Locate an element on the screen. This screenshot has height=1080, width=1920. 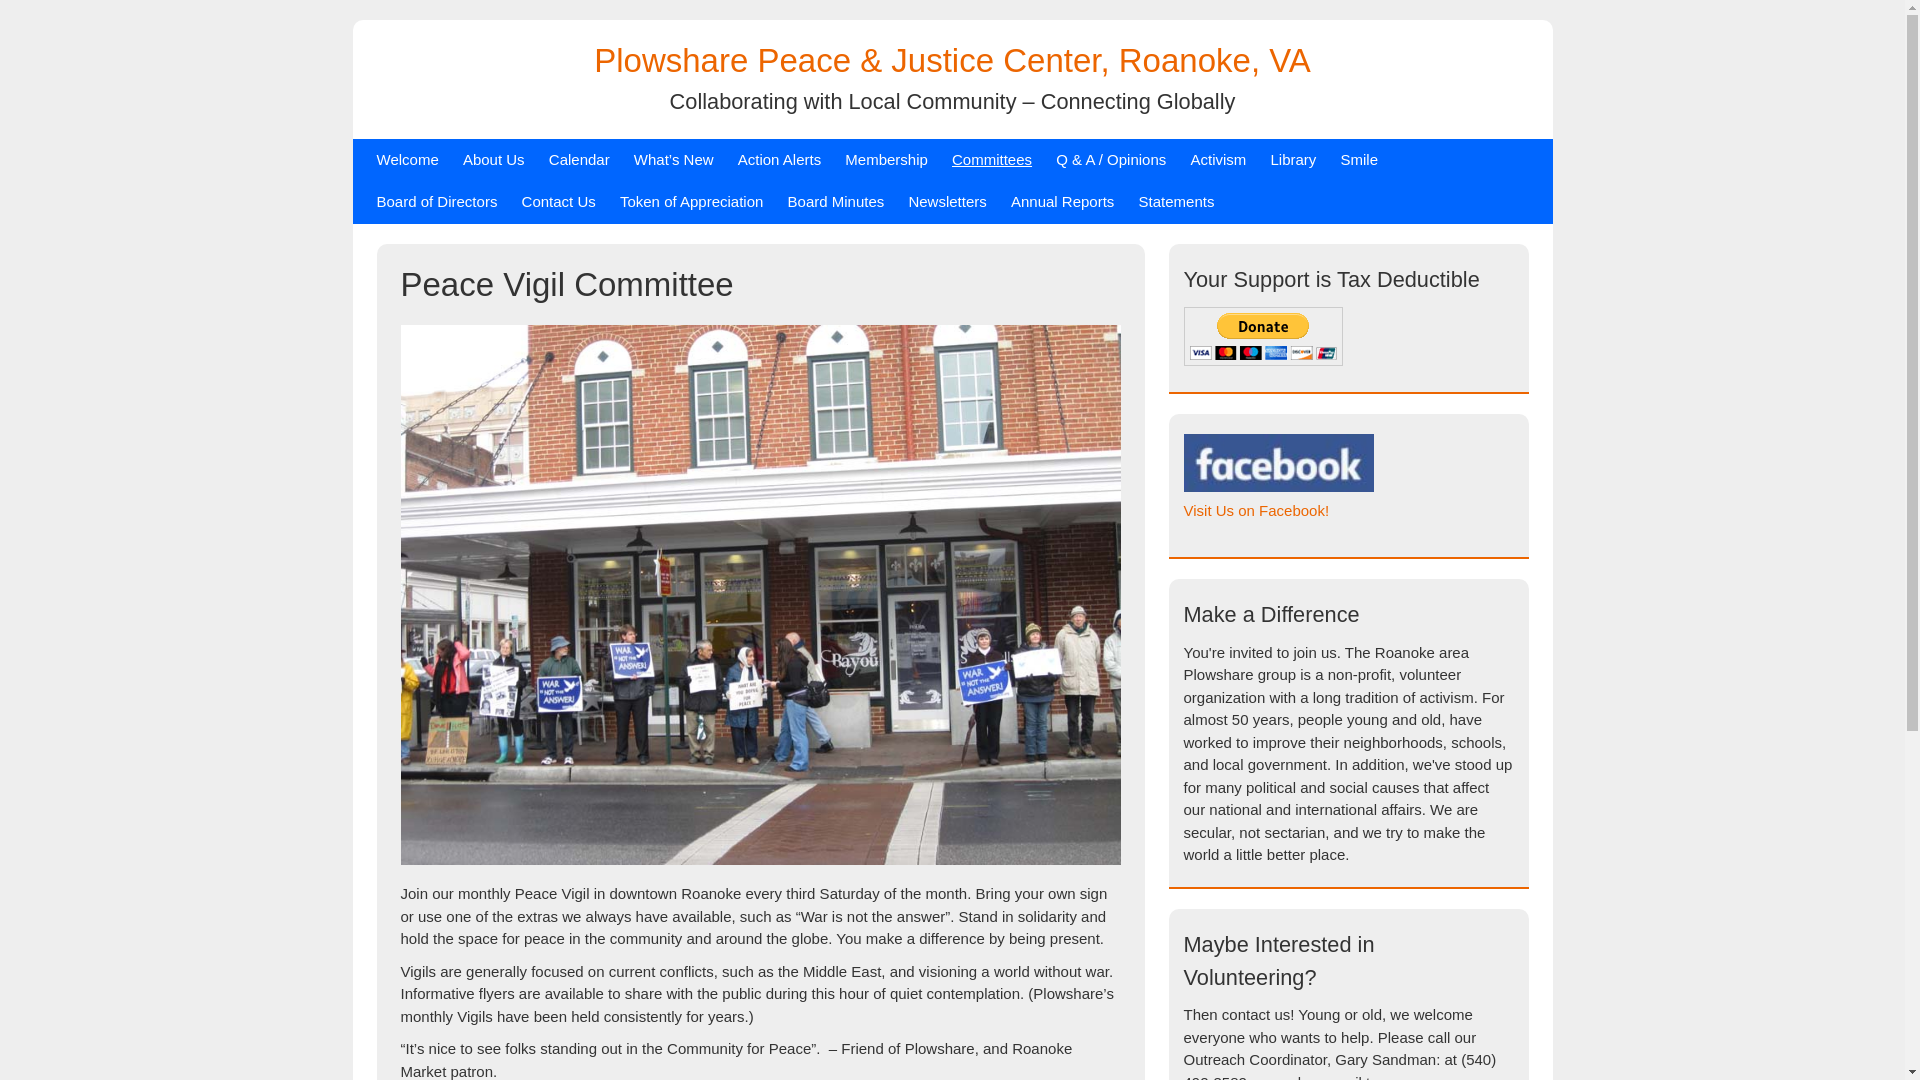
Calendar is located at coordinates (580, 160).